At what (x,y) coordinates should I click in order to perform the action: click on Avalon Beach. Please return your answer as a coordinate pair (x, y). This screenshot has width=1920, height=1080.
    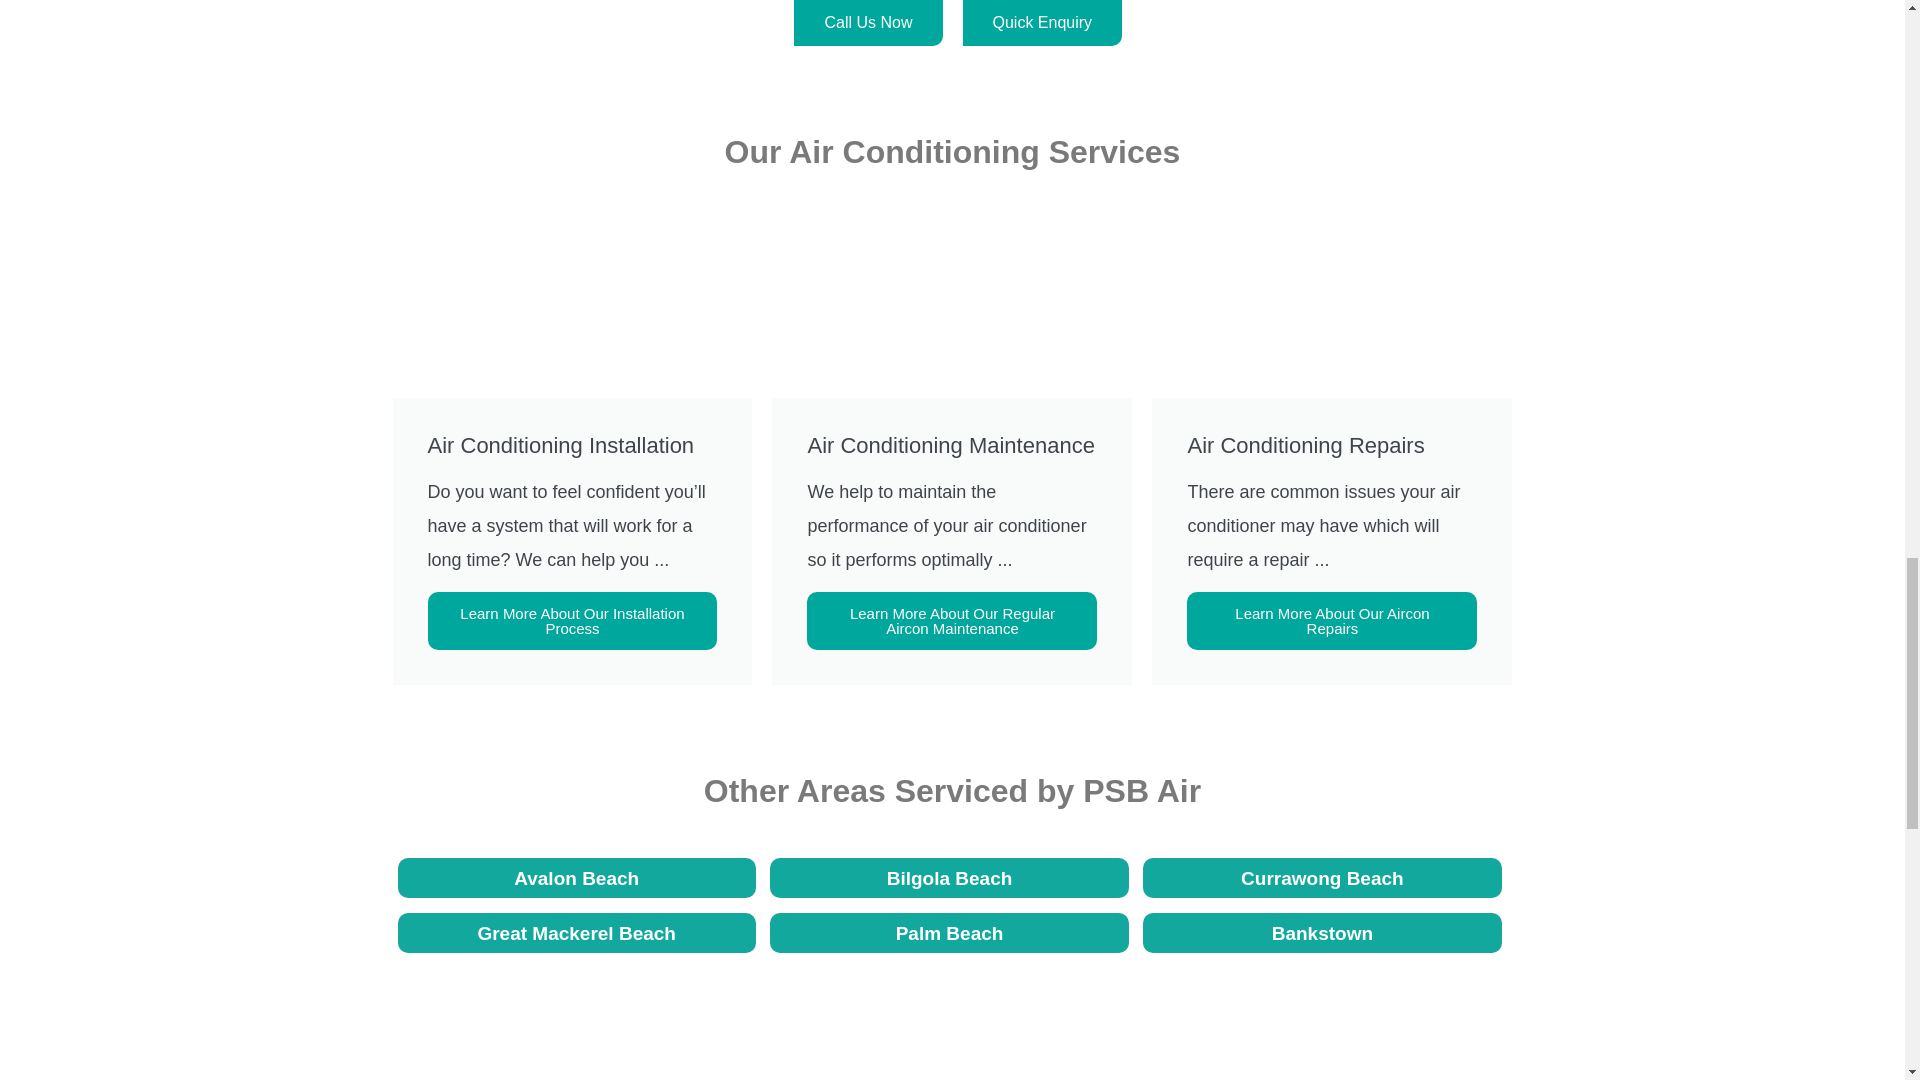
    Looking at the image, I should click on (576, 877).